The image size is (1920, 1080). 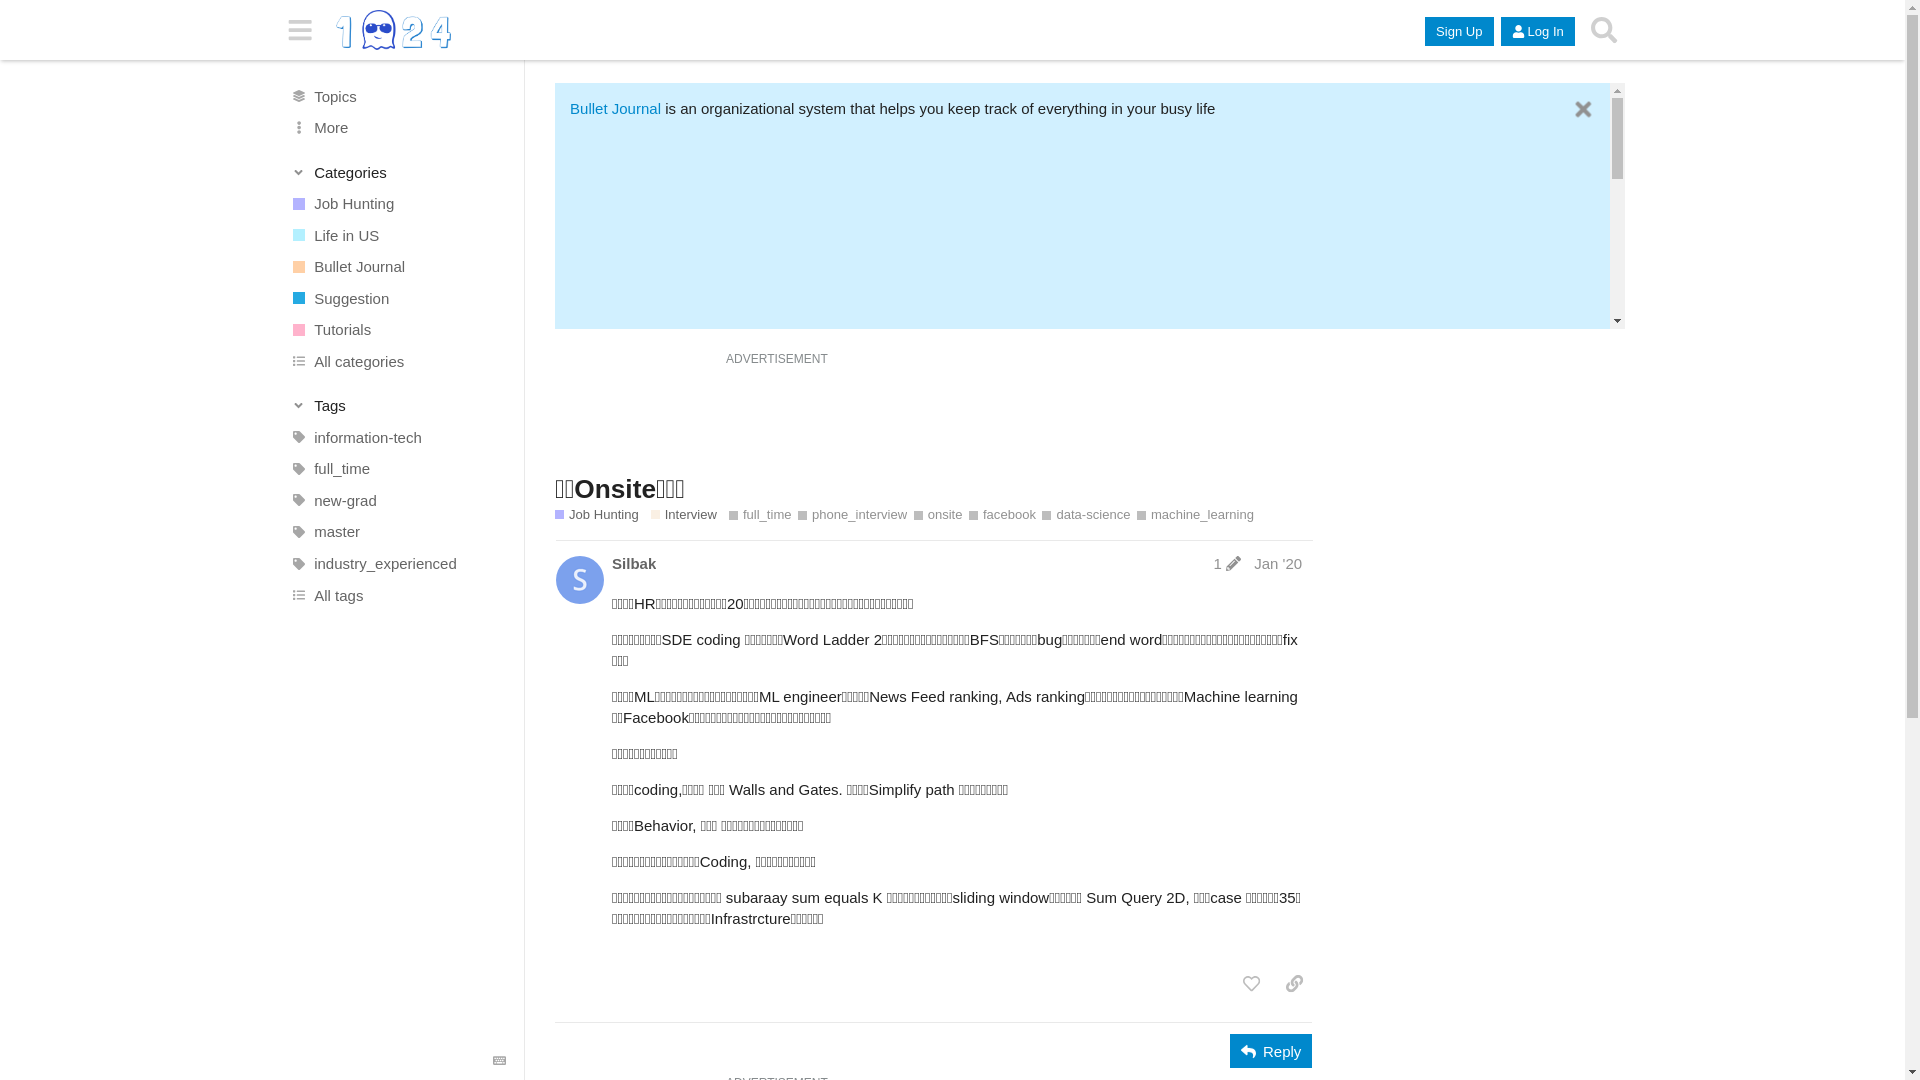 I want to click on Job Hunting, so click(x=397, y=204).